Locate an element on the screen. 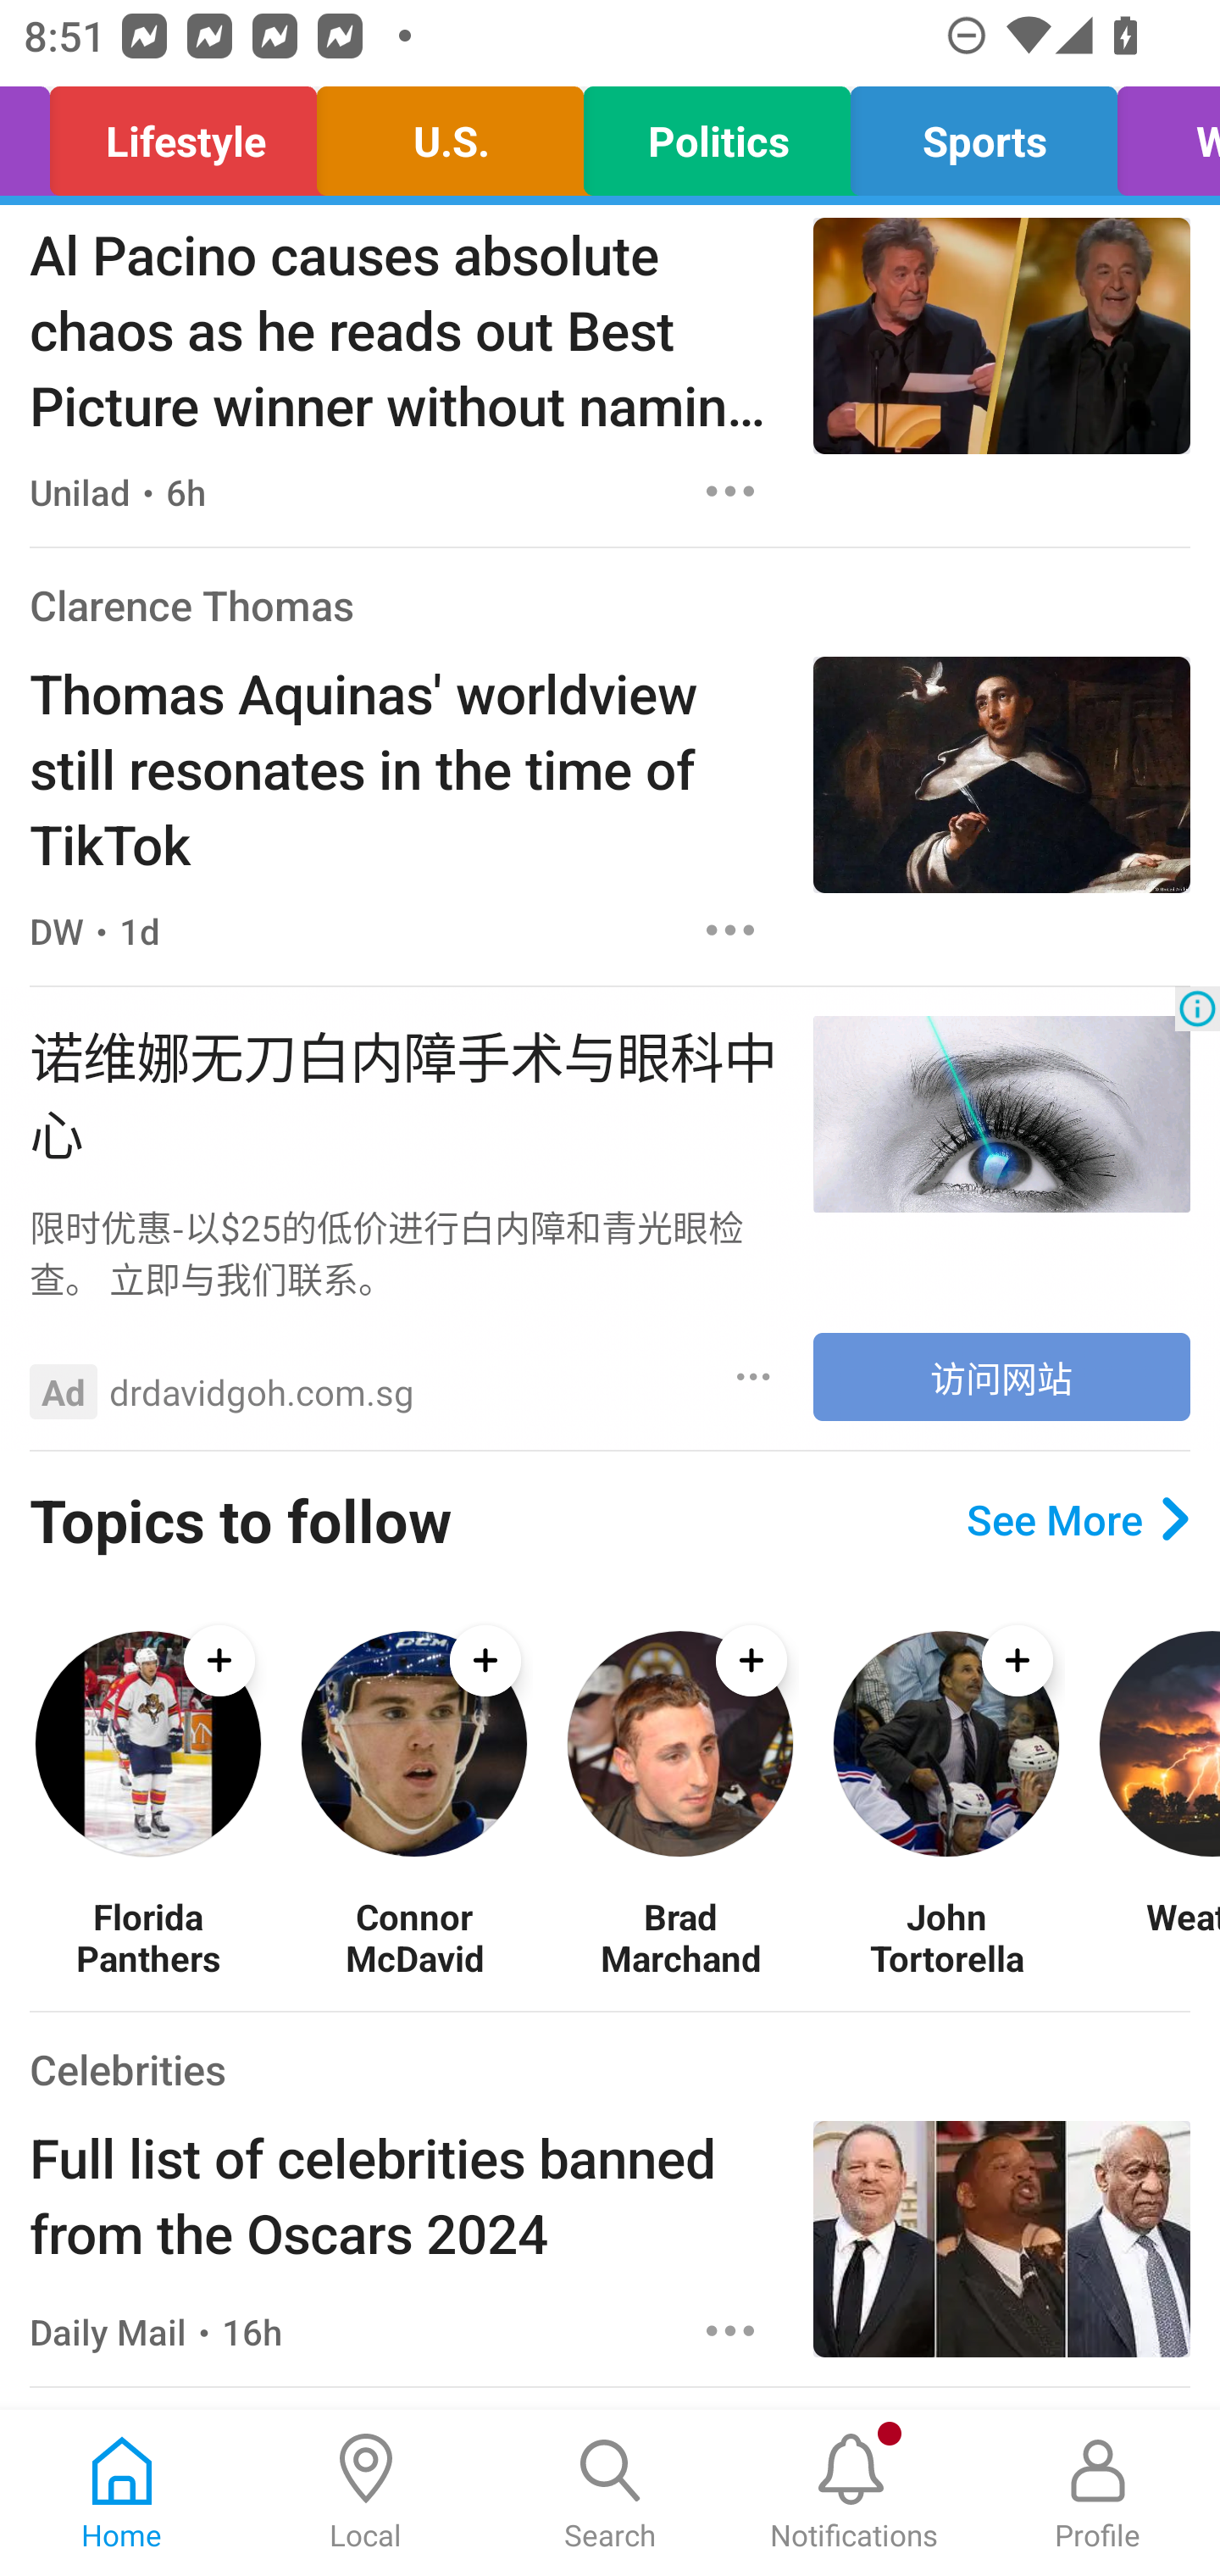  Notifications, New notification Notifications is located at coordinates (854, 2493).